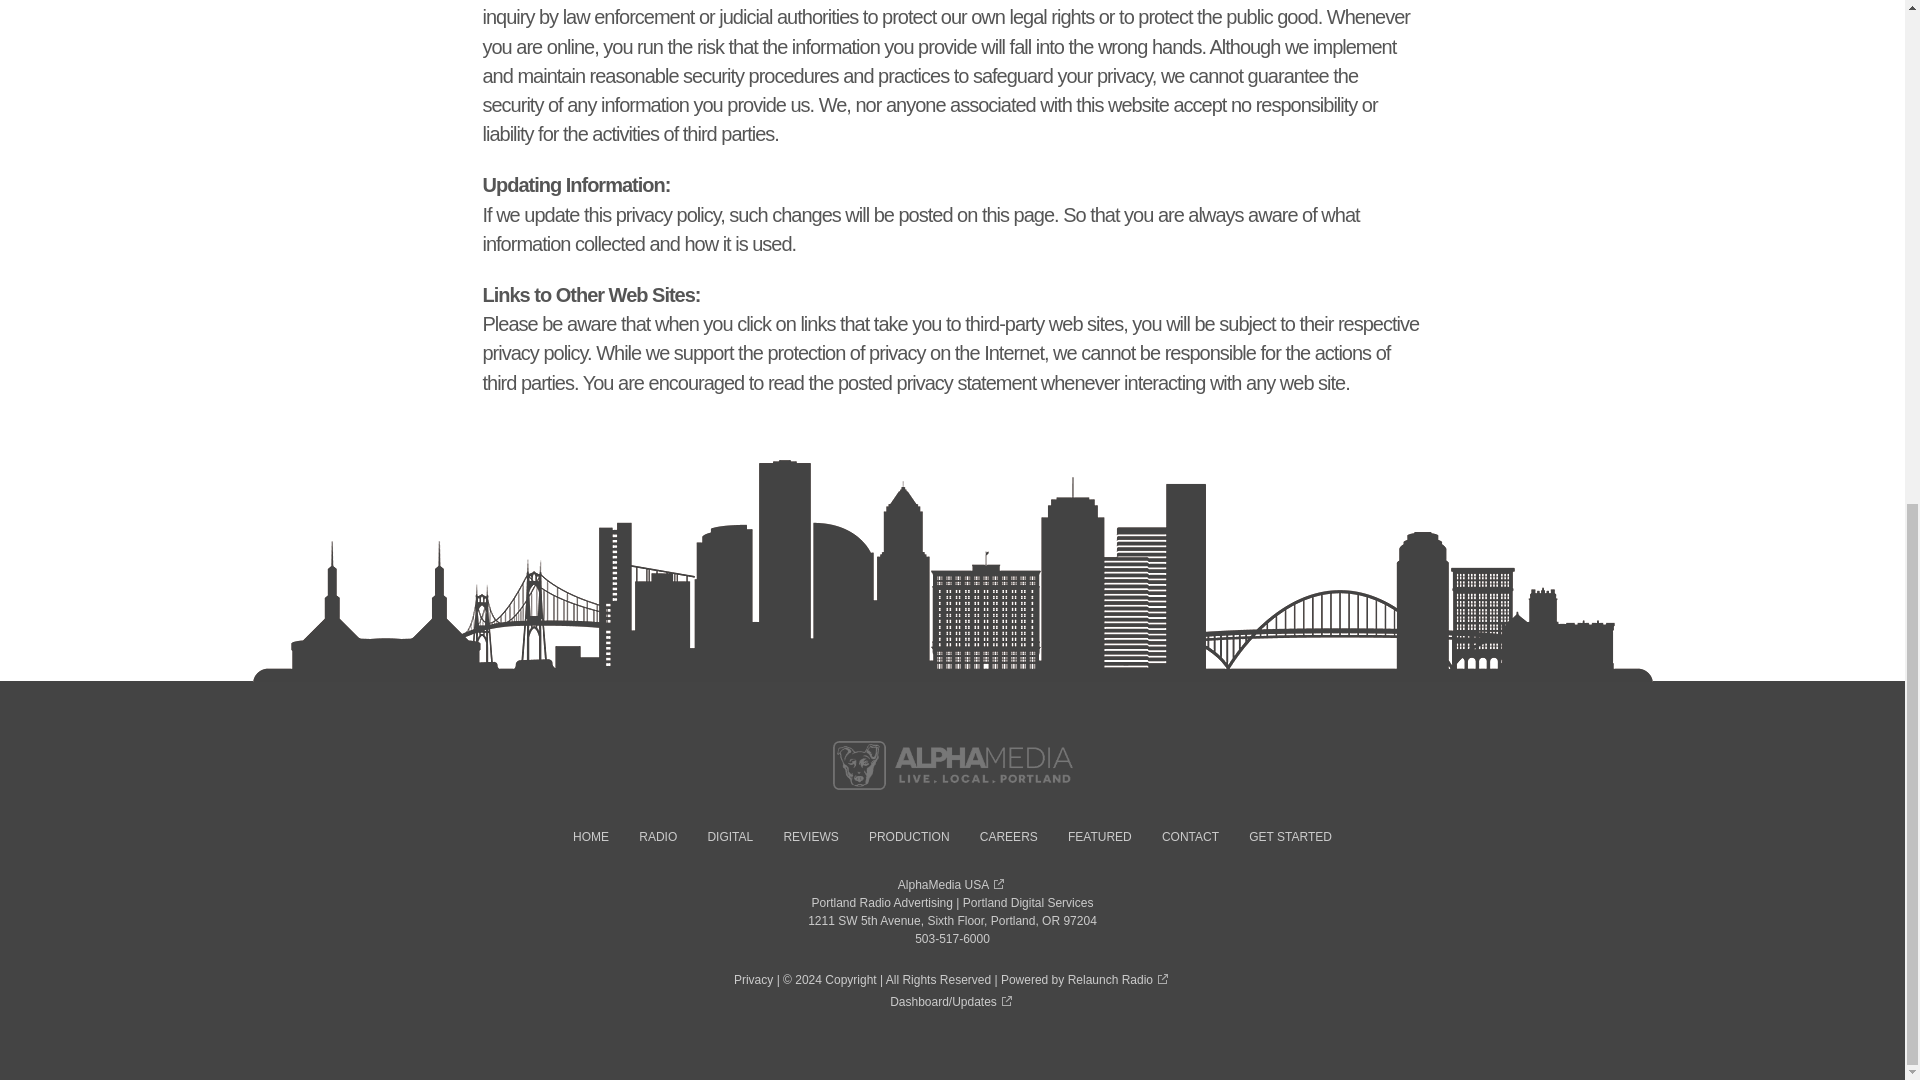 The width and height of the screenshot is (1920, 1080). Describe the element at coordinates (1100, 836) in the screenshot. I see `FEATURED` at that location.